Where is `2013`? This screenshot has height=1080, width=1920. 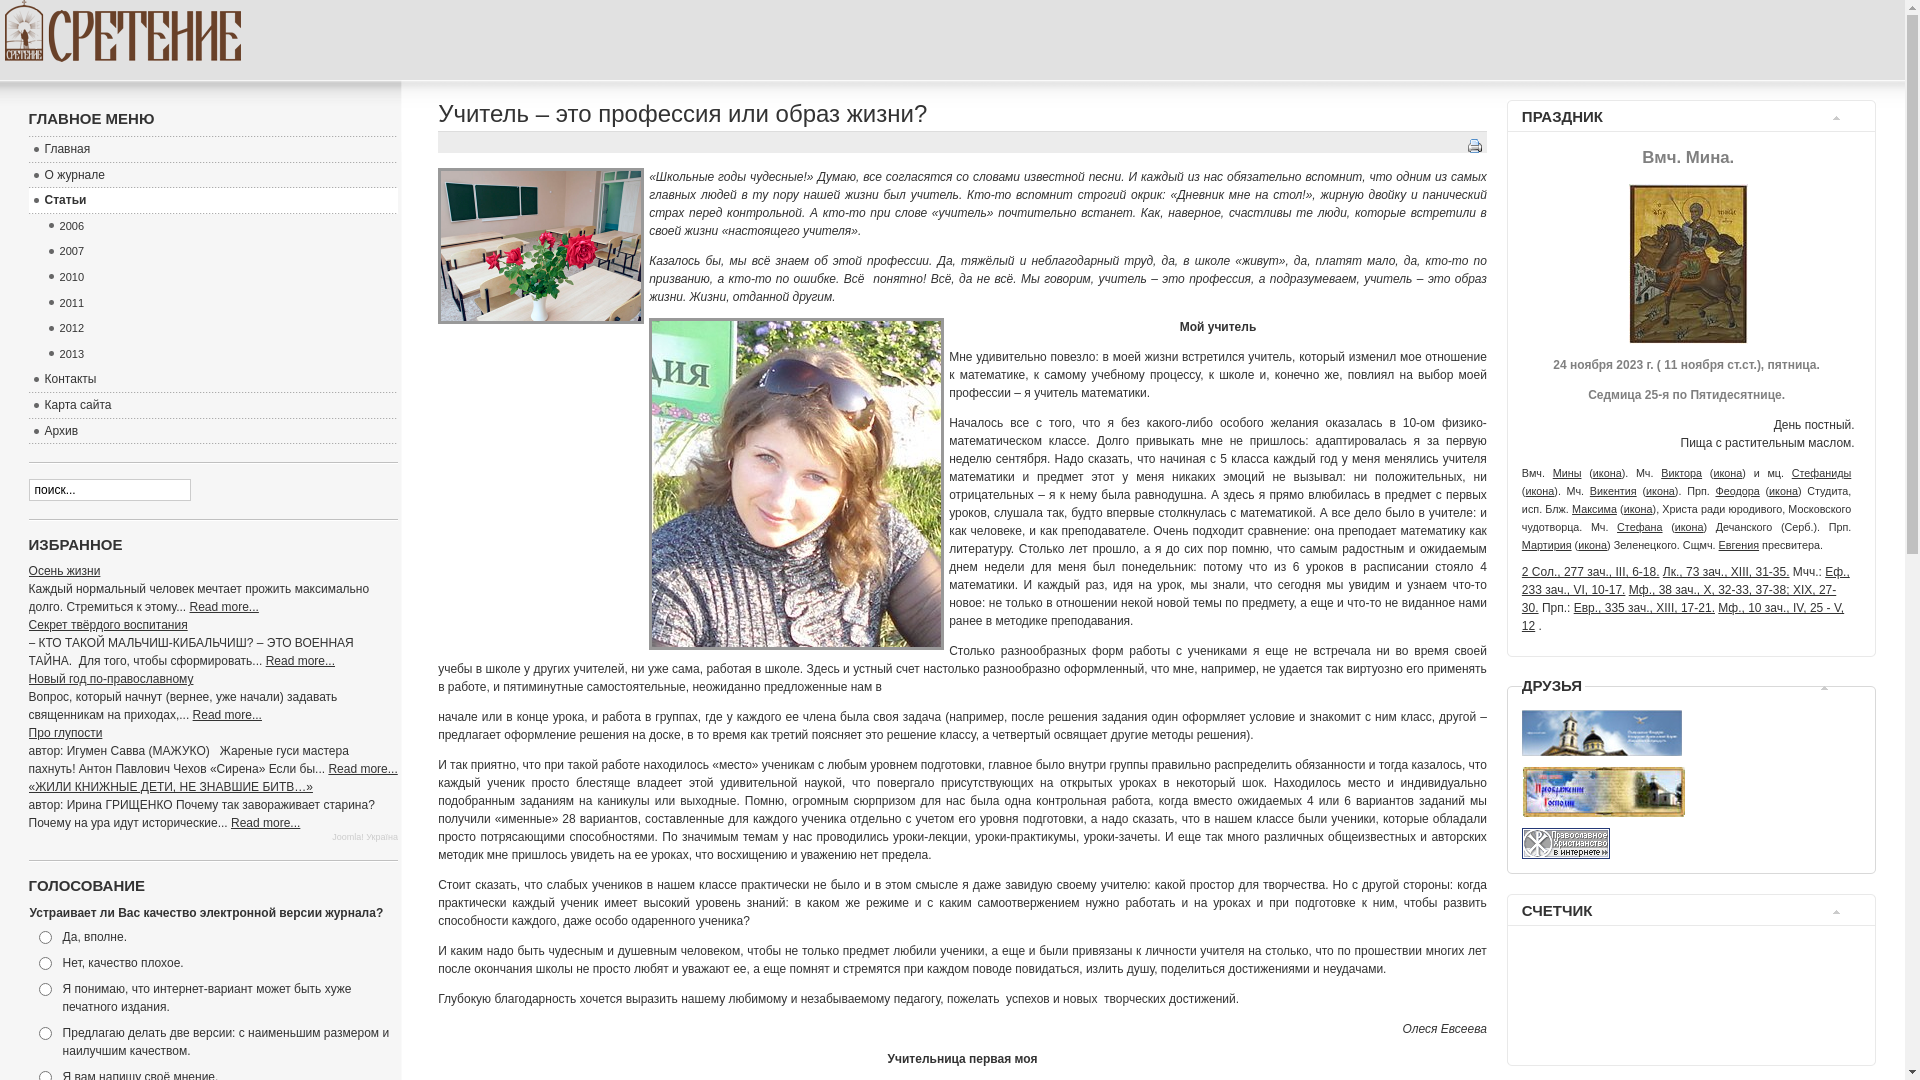
2013 is located at coordinates (221, 355).